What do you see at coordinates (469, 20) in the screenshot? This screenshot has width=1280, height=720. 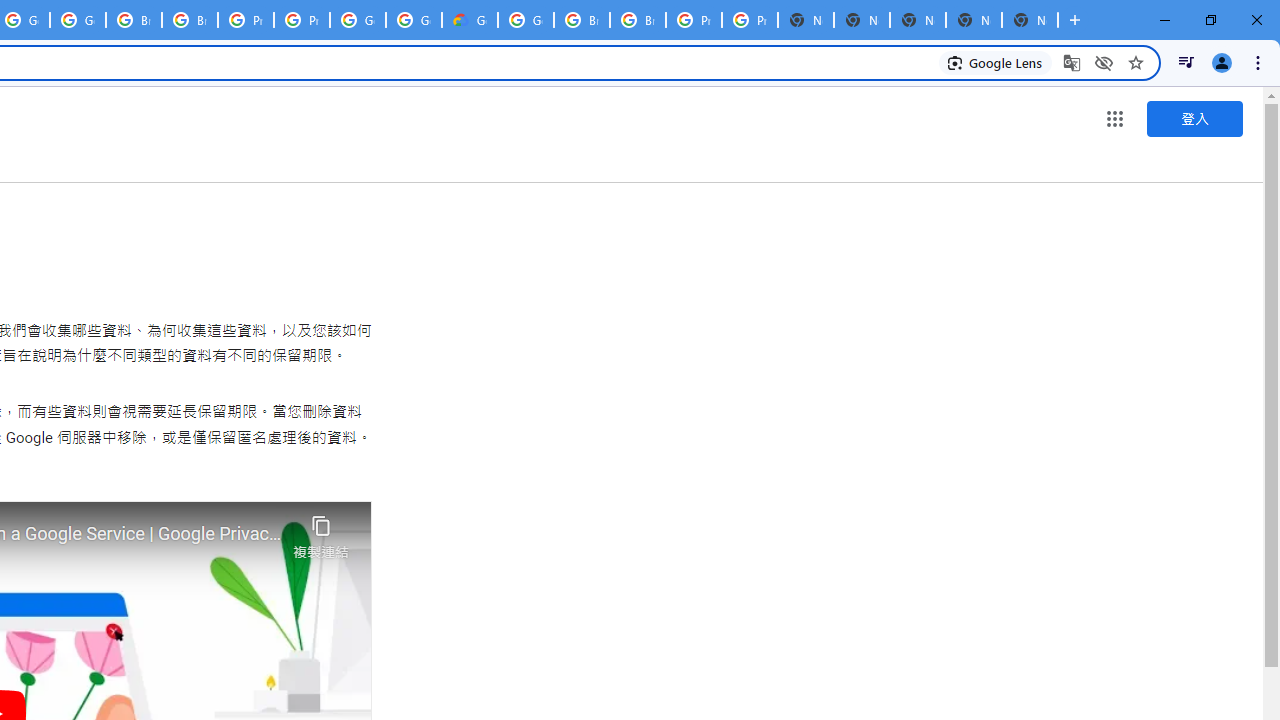 I see `Google Cloud Estimate Summary` at bounding box center [469, 20].